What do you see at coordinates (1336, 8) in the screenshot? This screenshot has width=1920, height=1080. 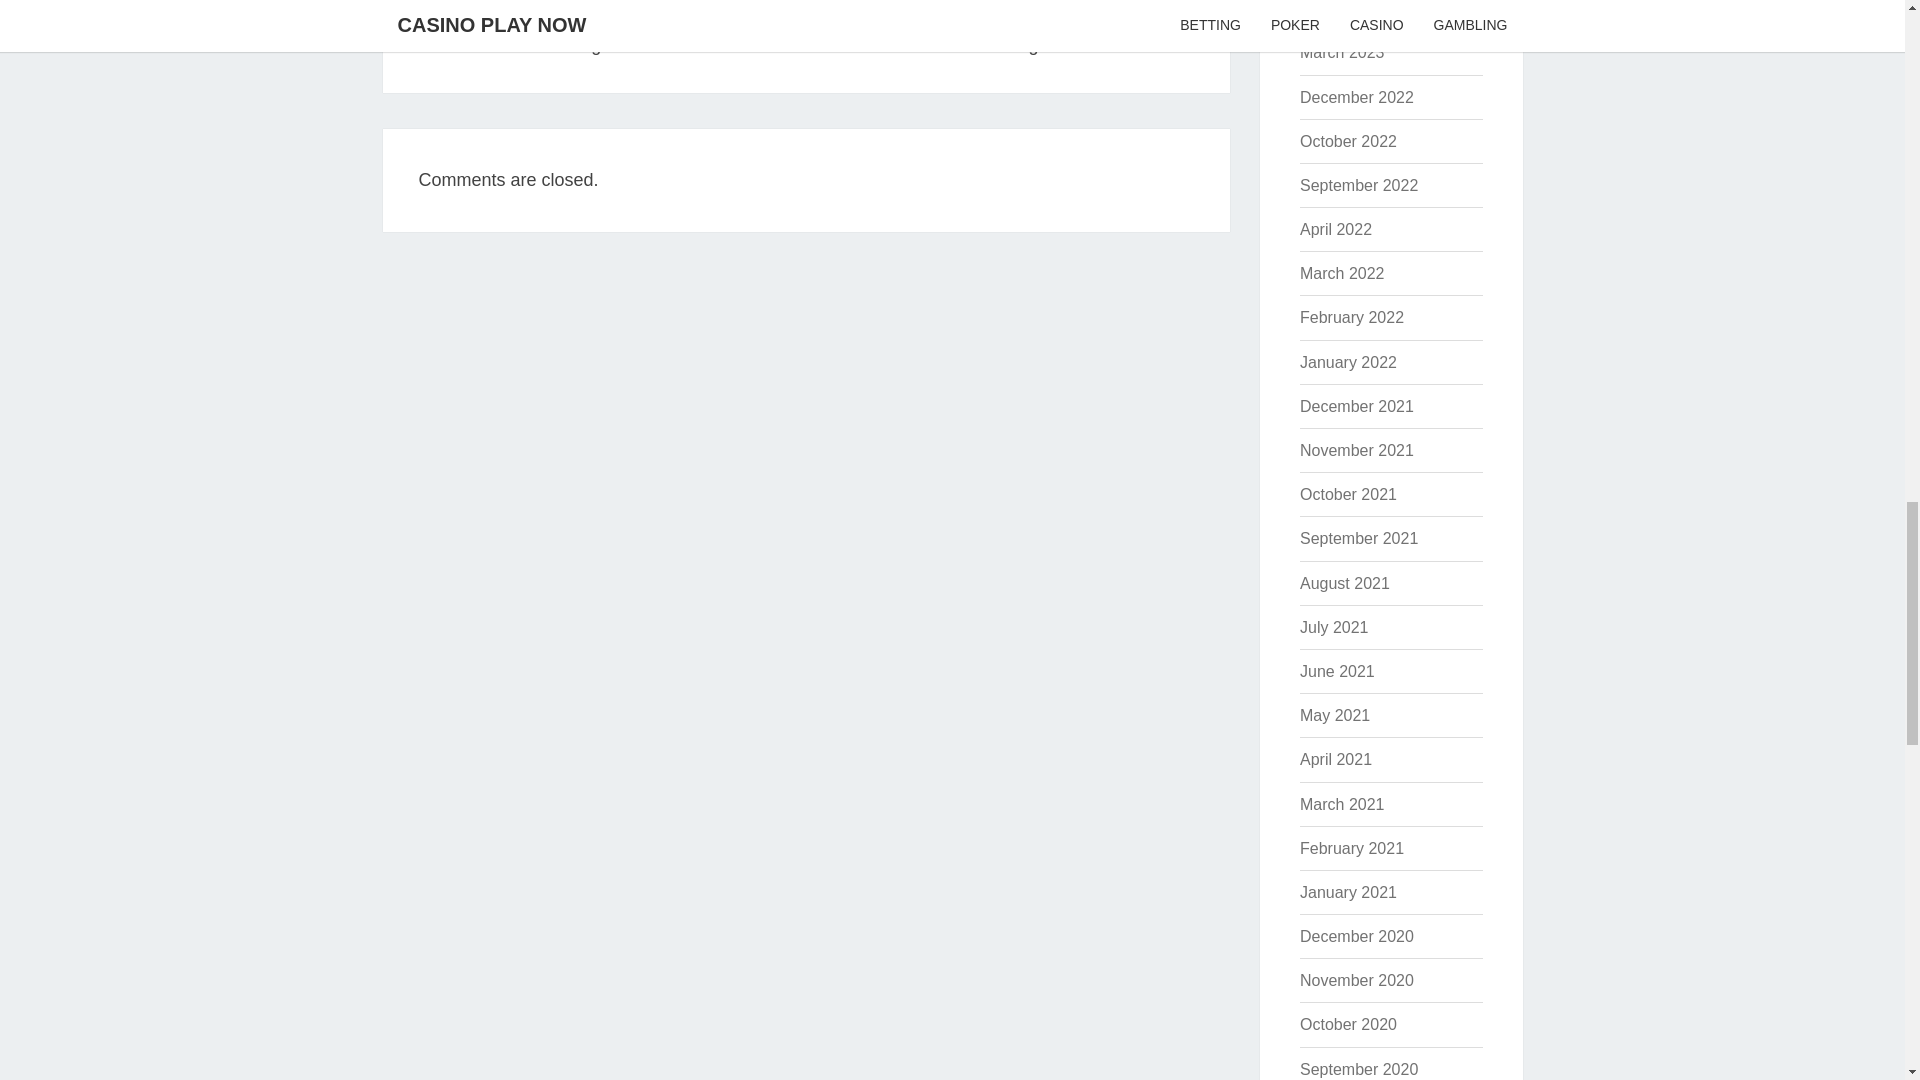 I see `October 2022` at bounding box center [1336, 8].